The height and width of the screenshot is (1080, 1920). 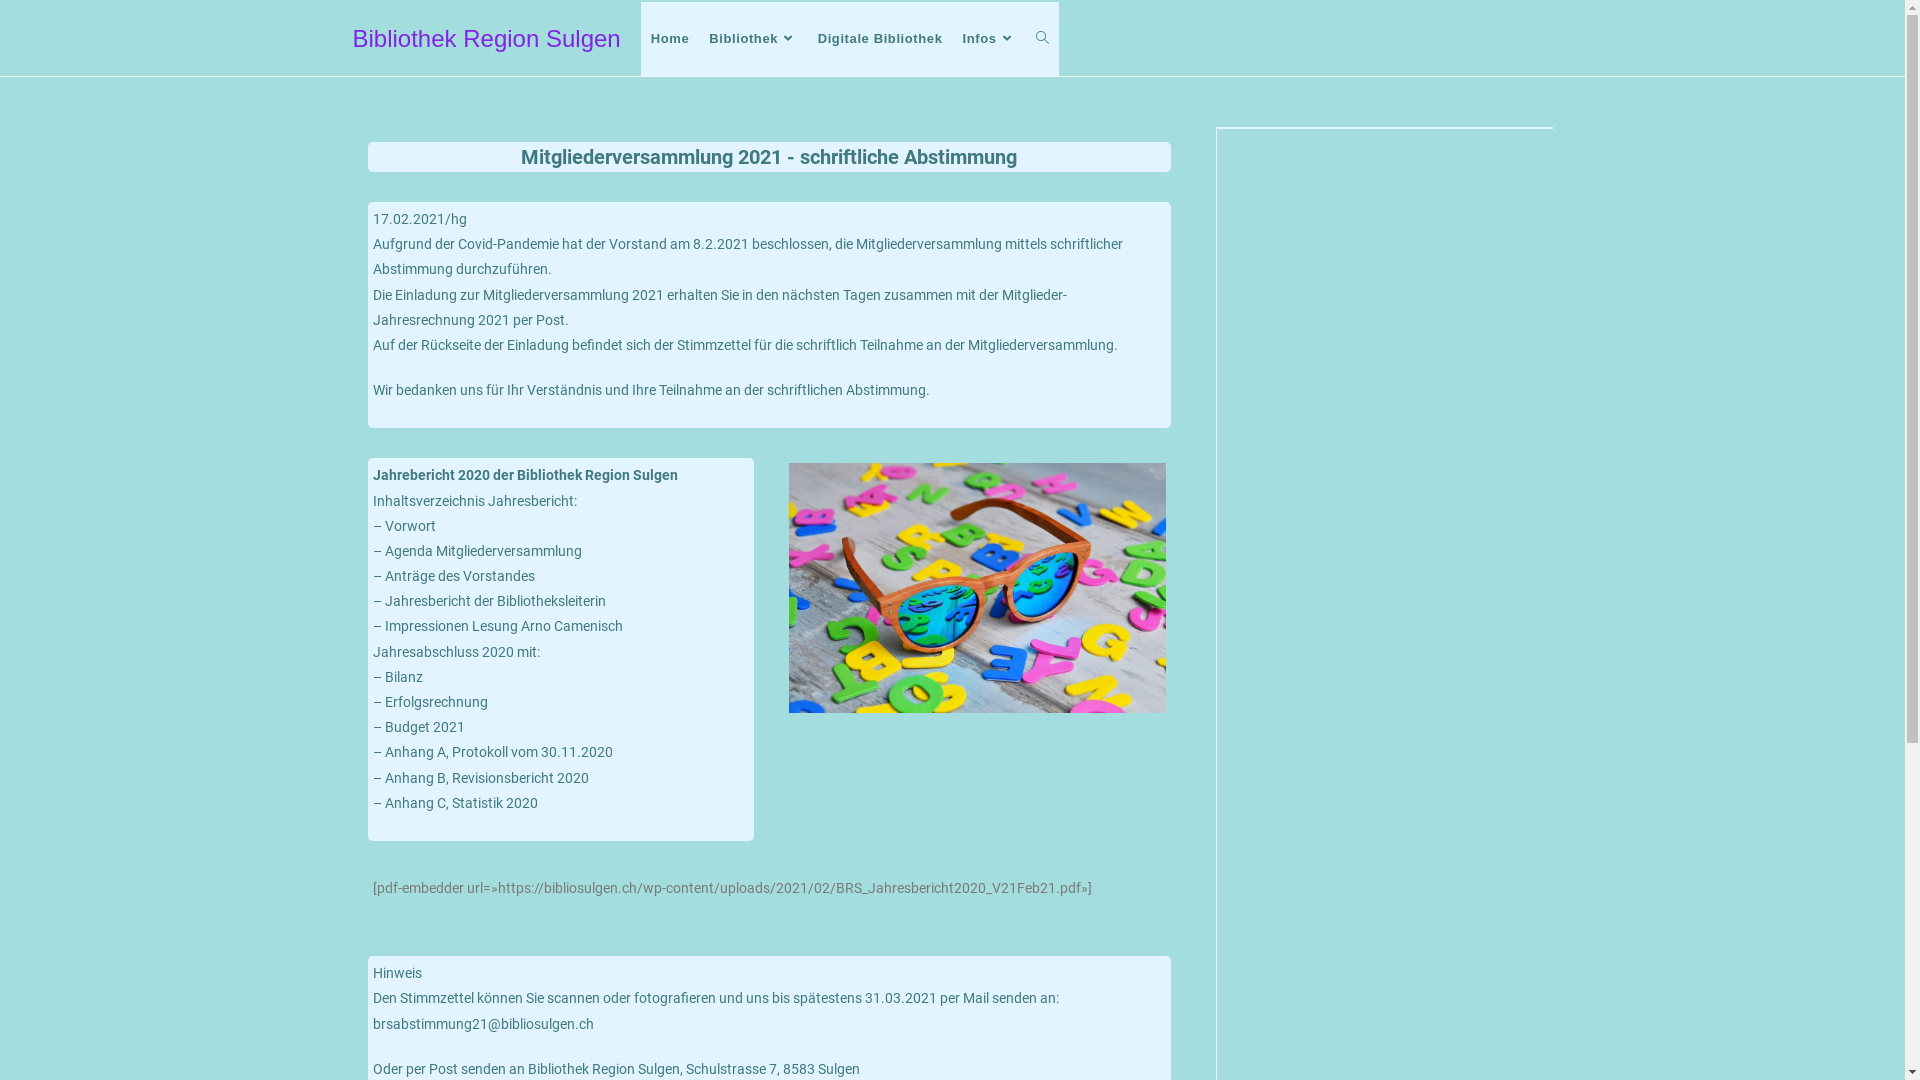 What do you see at coordinates (753, 39) in the screenshot?
I see `Bibliothek` at bounding box center [753, 39].